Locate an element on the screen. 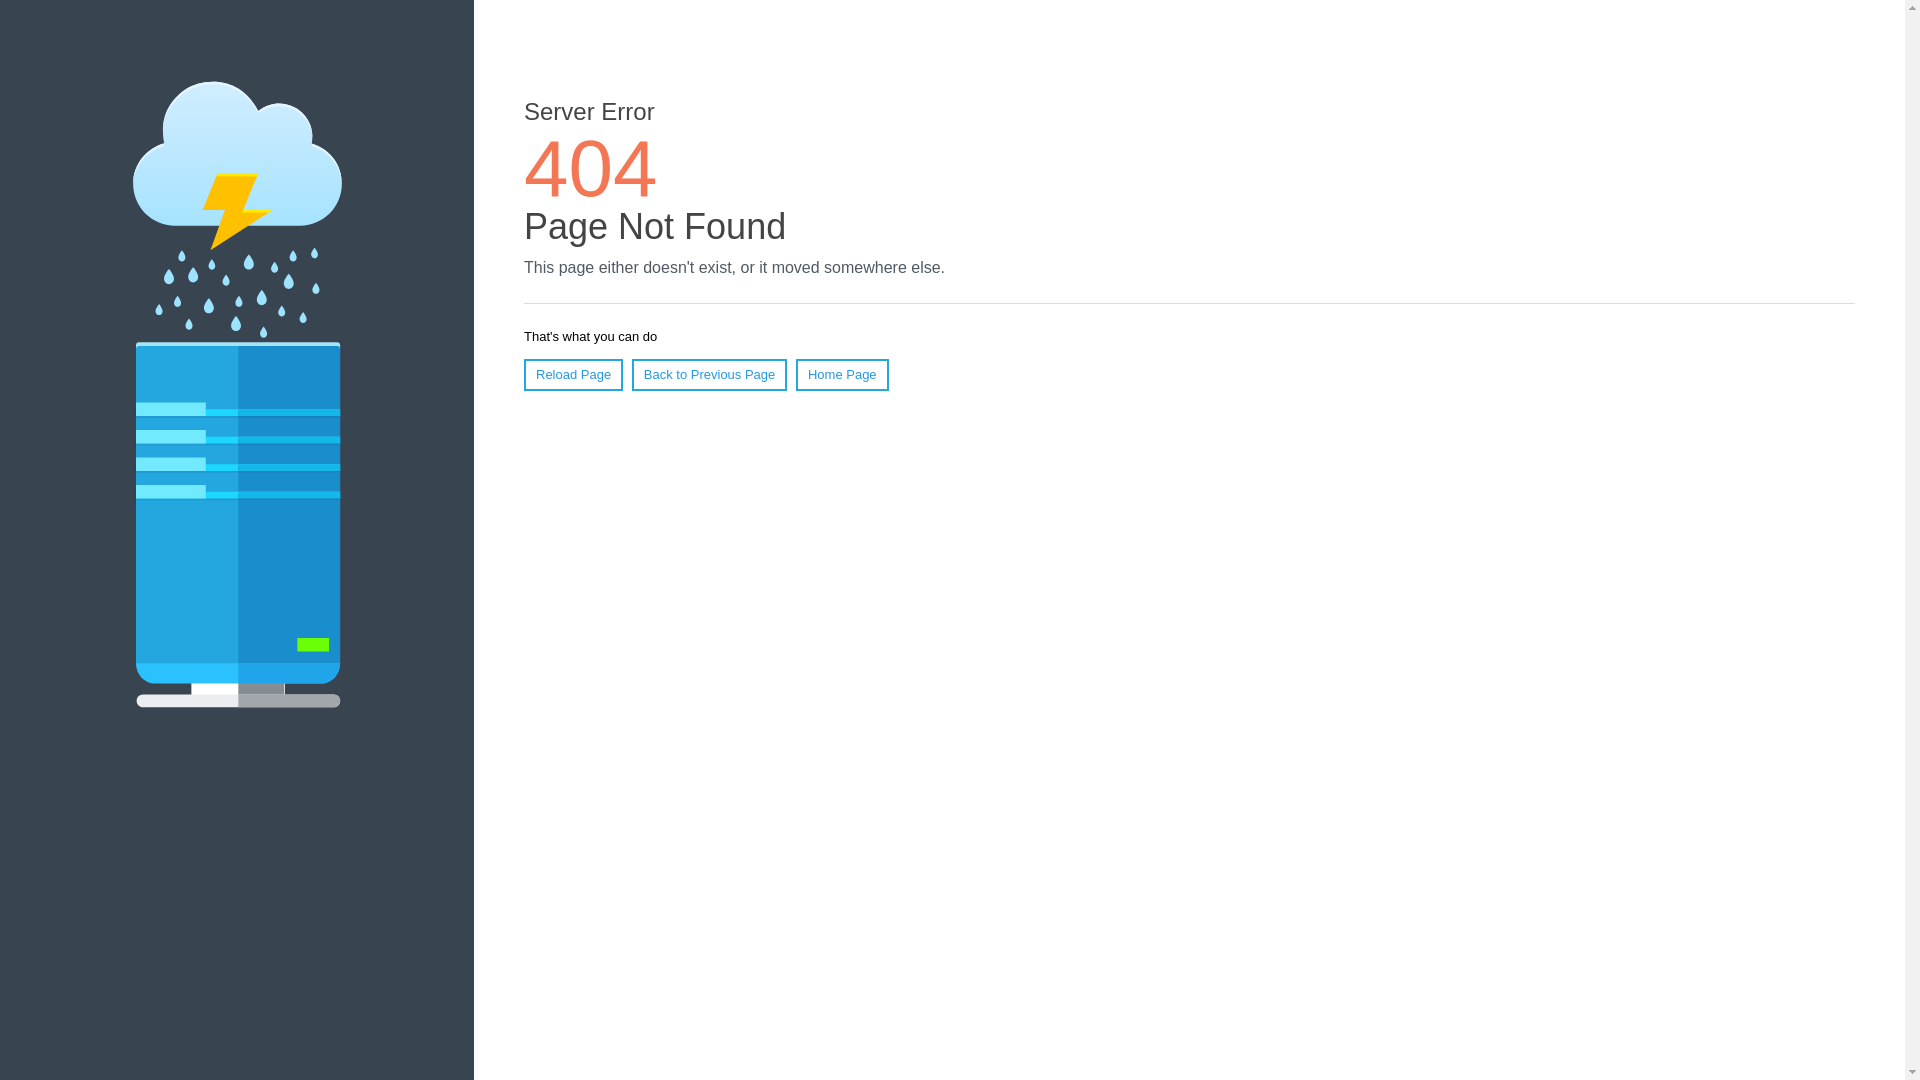 The image size is (1920, 1080). Home Page is located at coordinates (842, 375).